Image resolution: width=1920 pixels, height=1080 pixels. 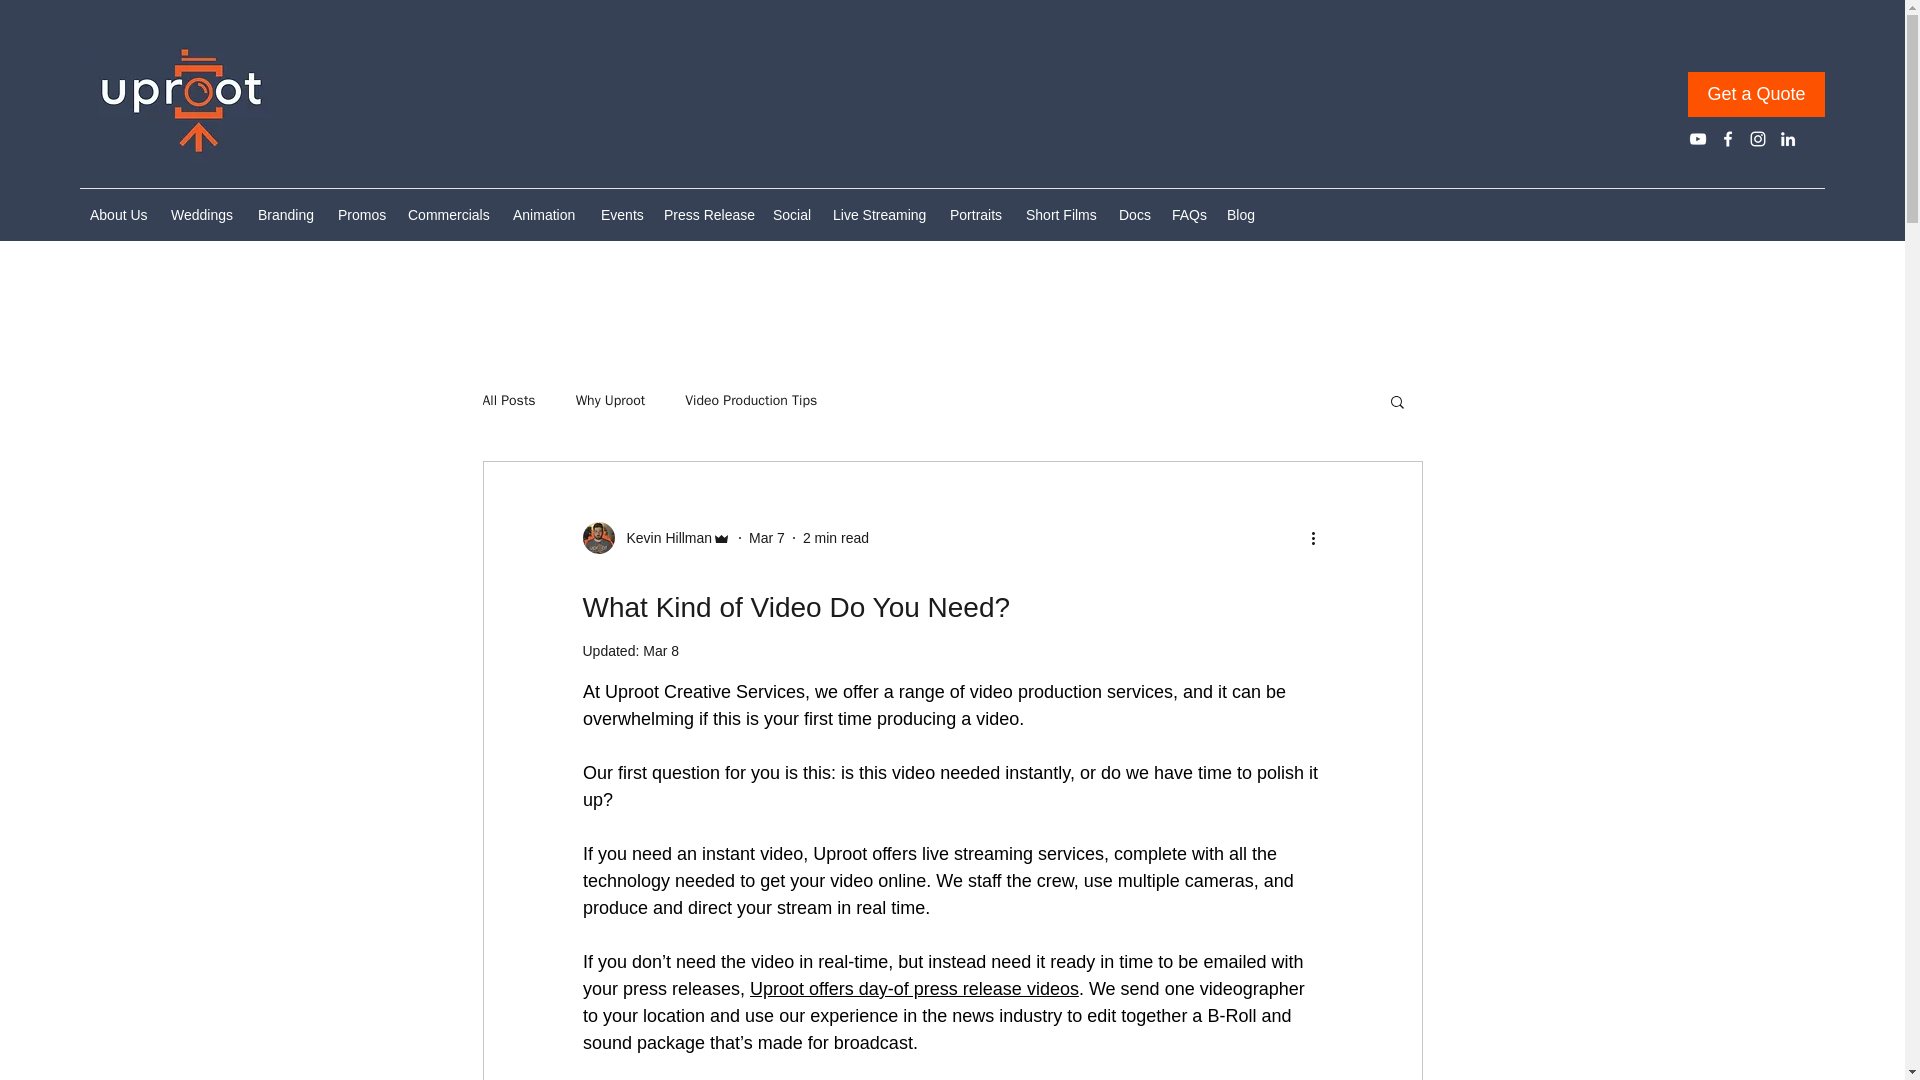 What do you see at coordinates (362, 214) in the screenshot?
I see `Promos` at bounding box center [362, 214].